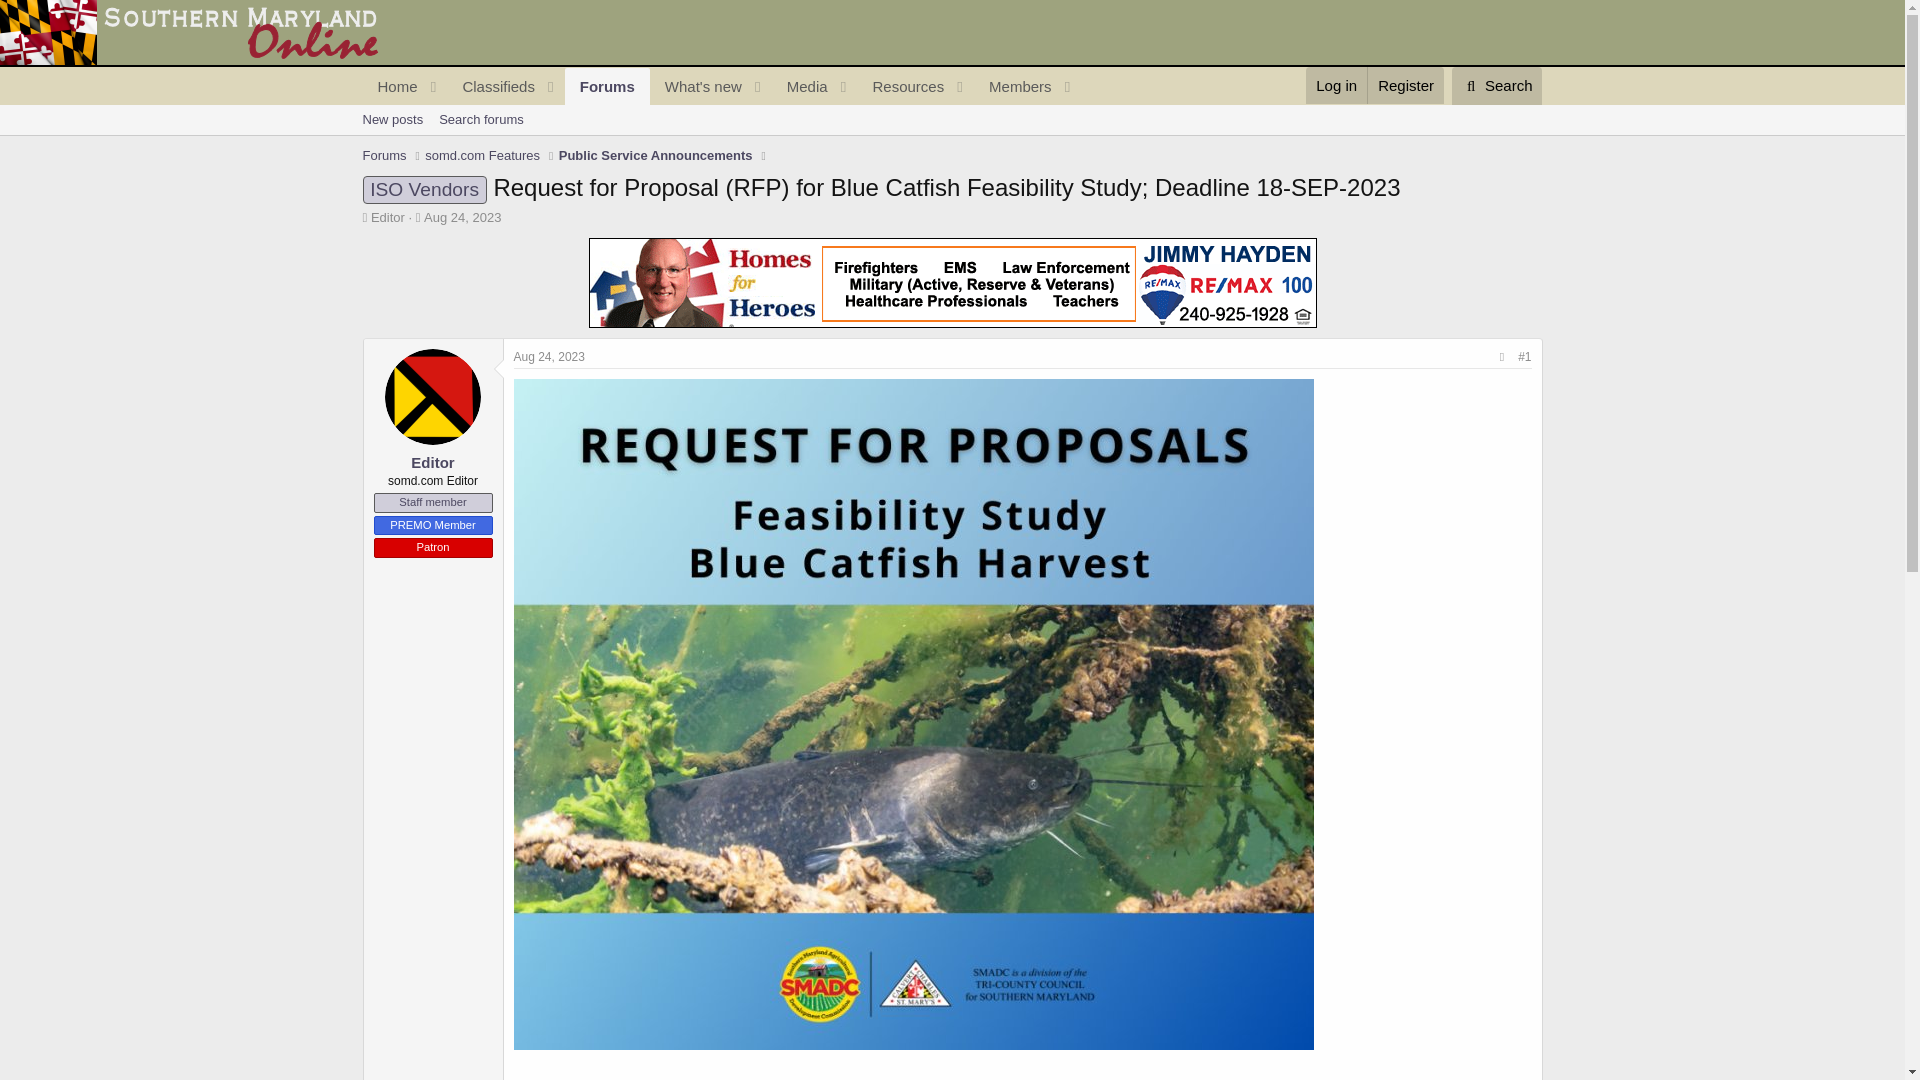 Image resolution: width=1920 pixels, height=1080 pixels. What do you see at coordinates (697, 86) in the screenshot?
I see `Classifieds` at bounding box center [697, 86].